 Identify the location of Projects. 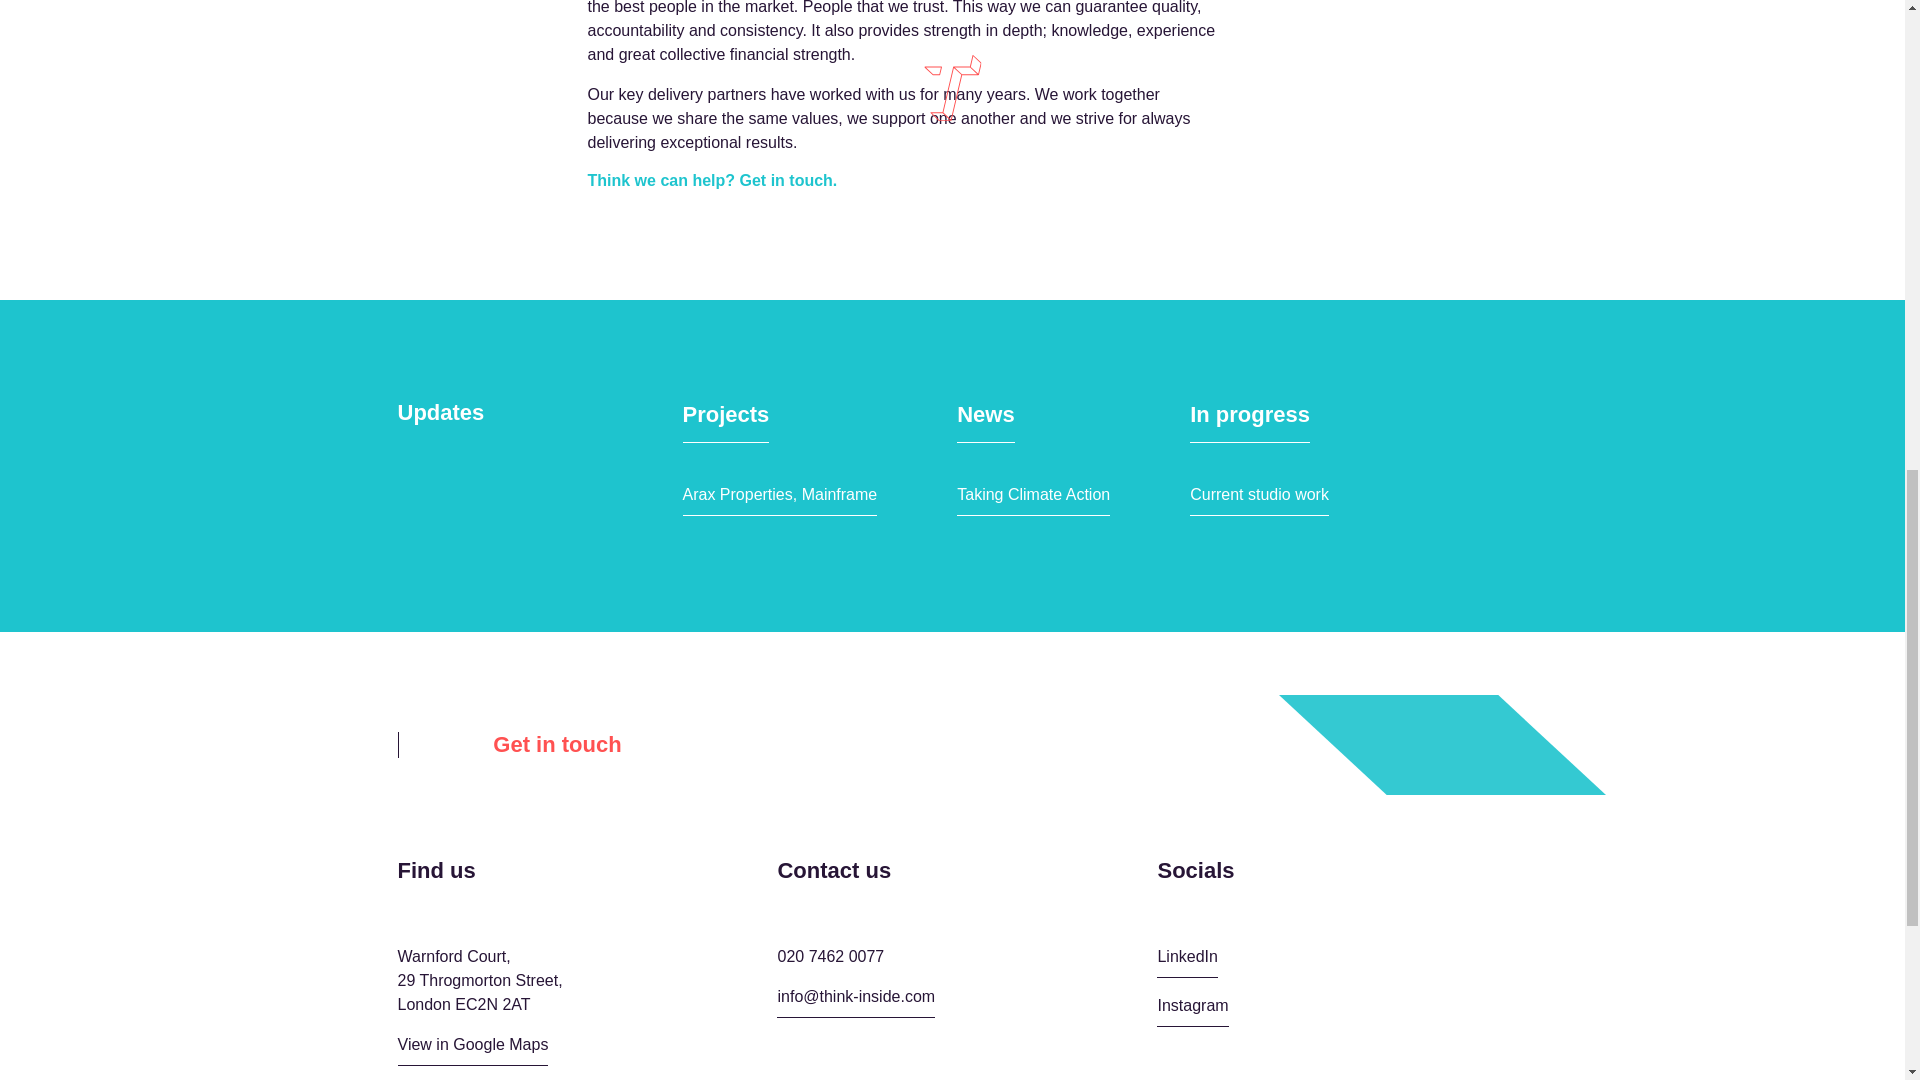
(725, 420).